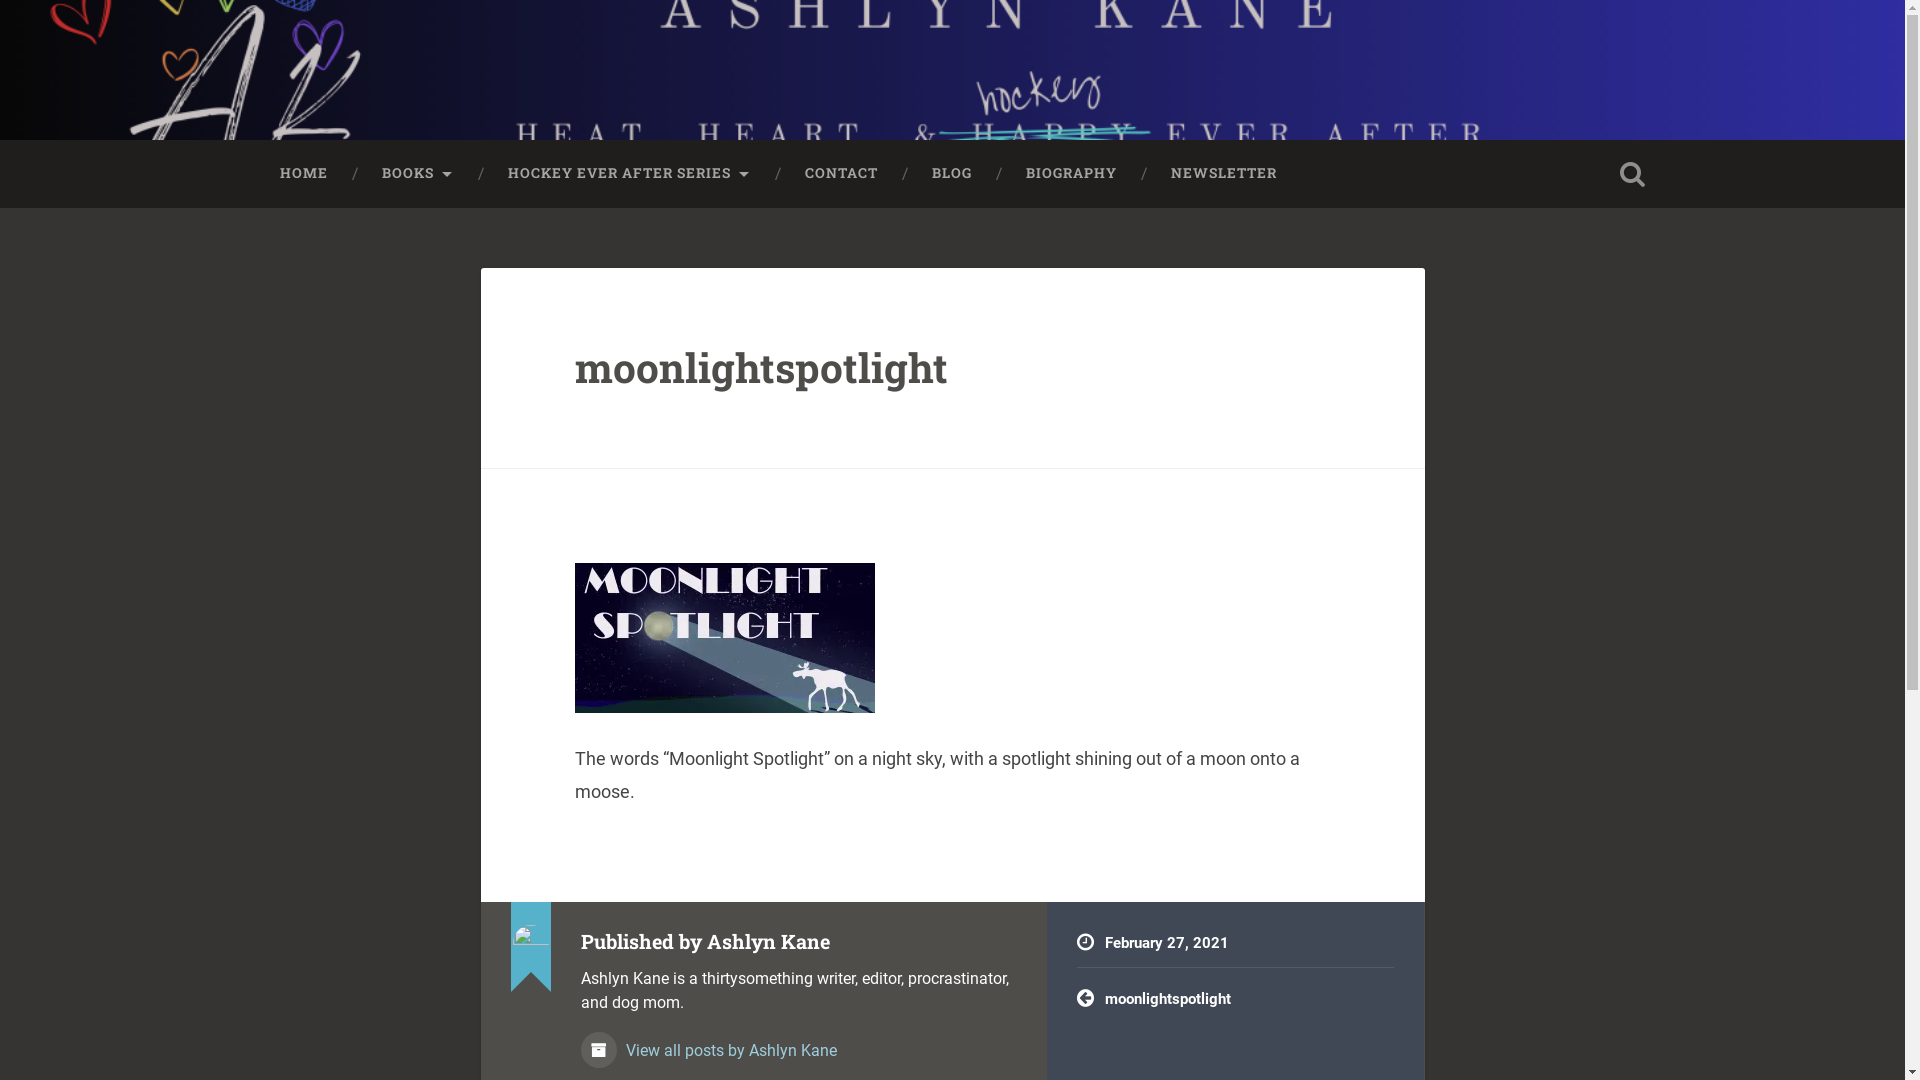 Image resolution: width=1920 pixels, height=1080 pixels. What do you see at coordinates (1070, 174) in the screenshot?
I see `BIOGRAPHY` at bounding box center [1070, 174].